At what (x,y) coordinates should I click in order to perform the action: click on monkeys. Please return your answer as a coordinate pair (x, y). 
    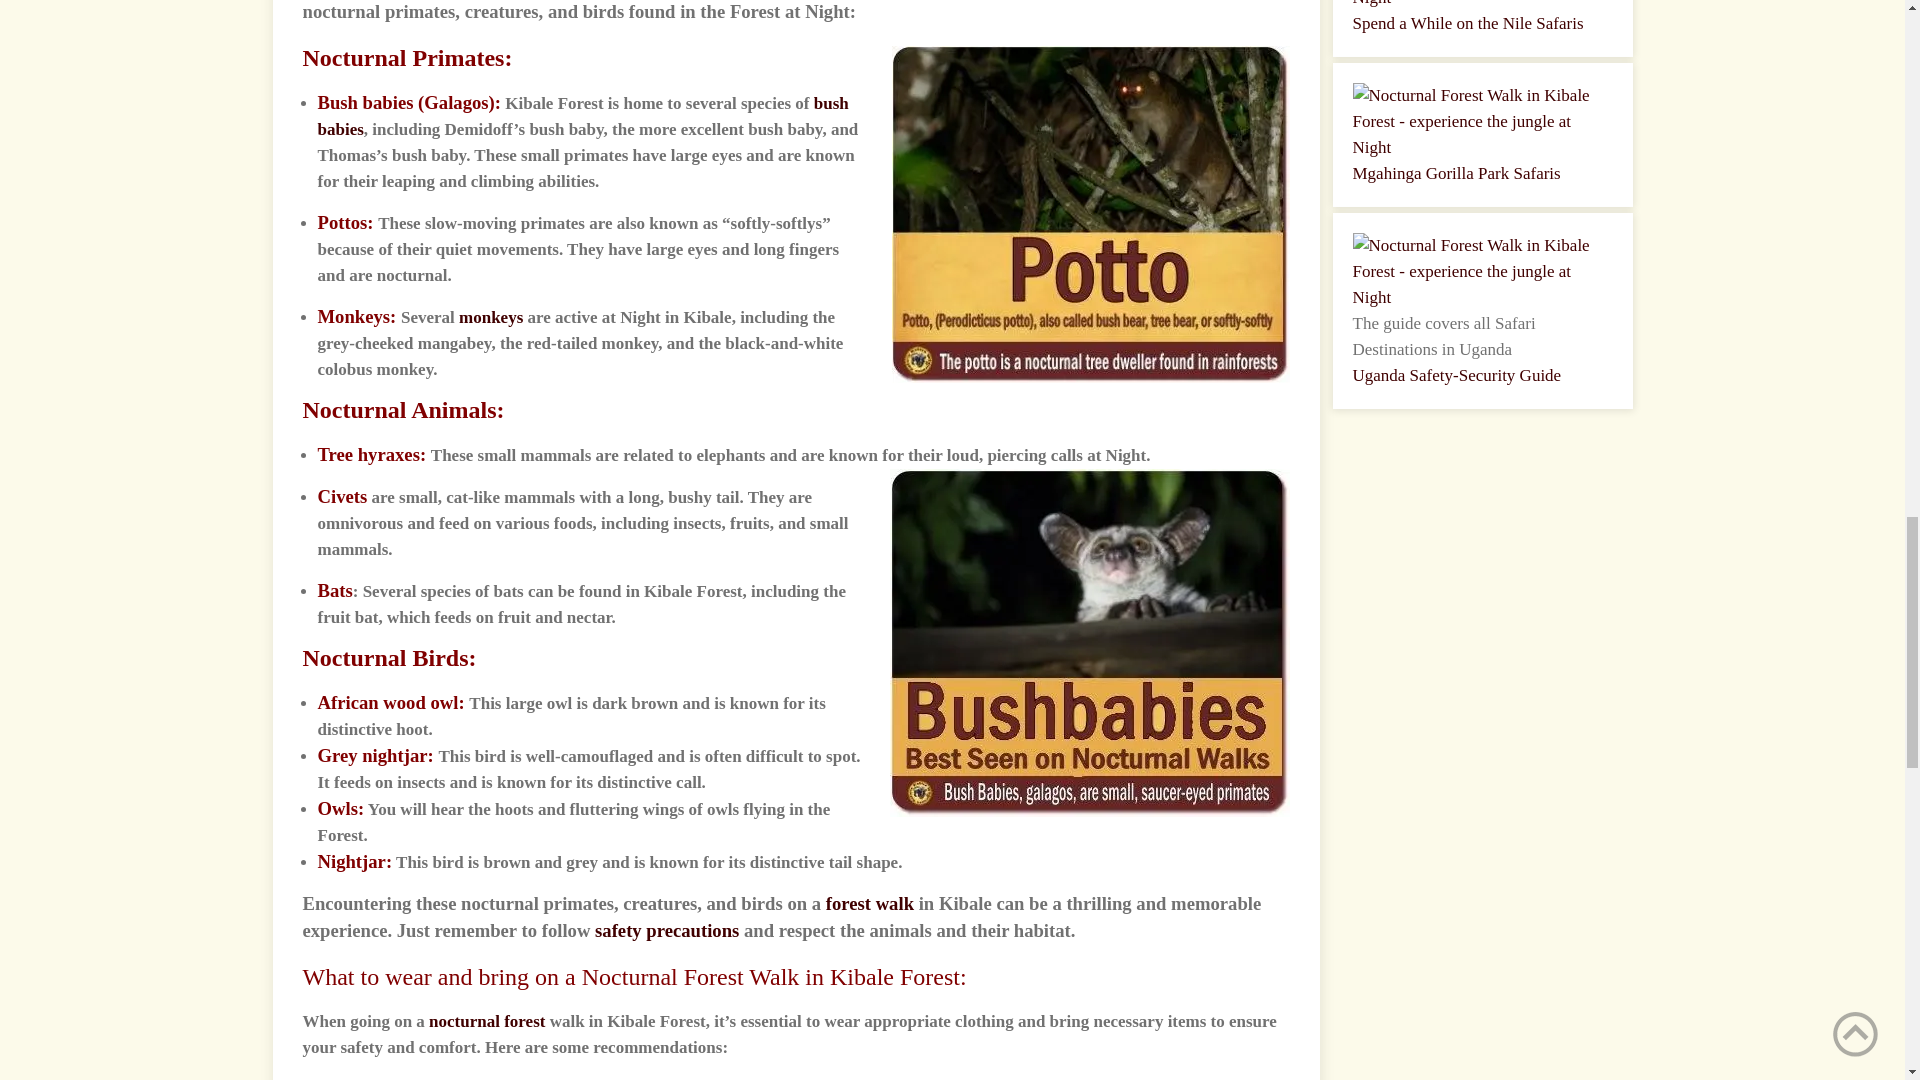
    Looking at the image, I should click on (490, 317).